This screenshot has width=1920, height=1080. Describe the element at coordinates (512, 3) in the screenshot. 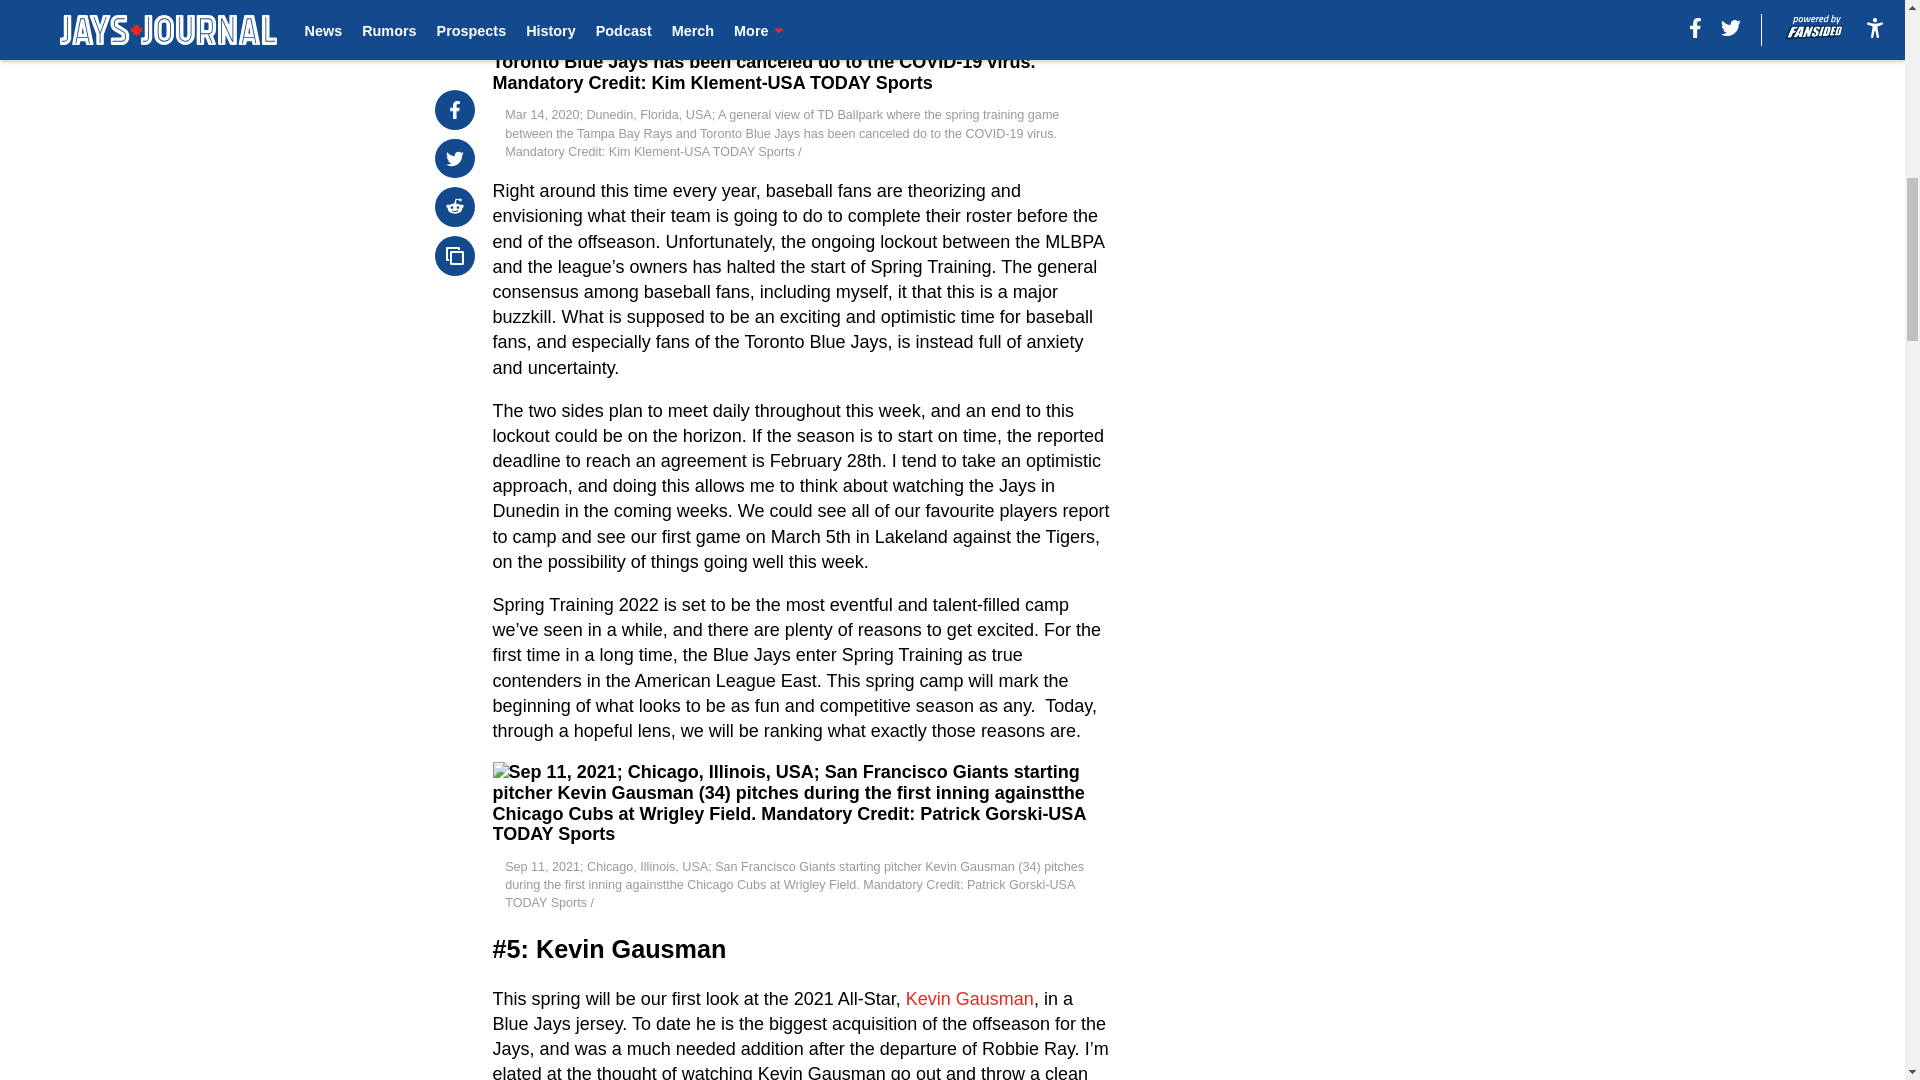

I see `Next` at that location.